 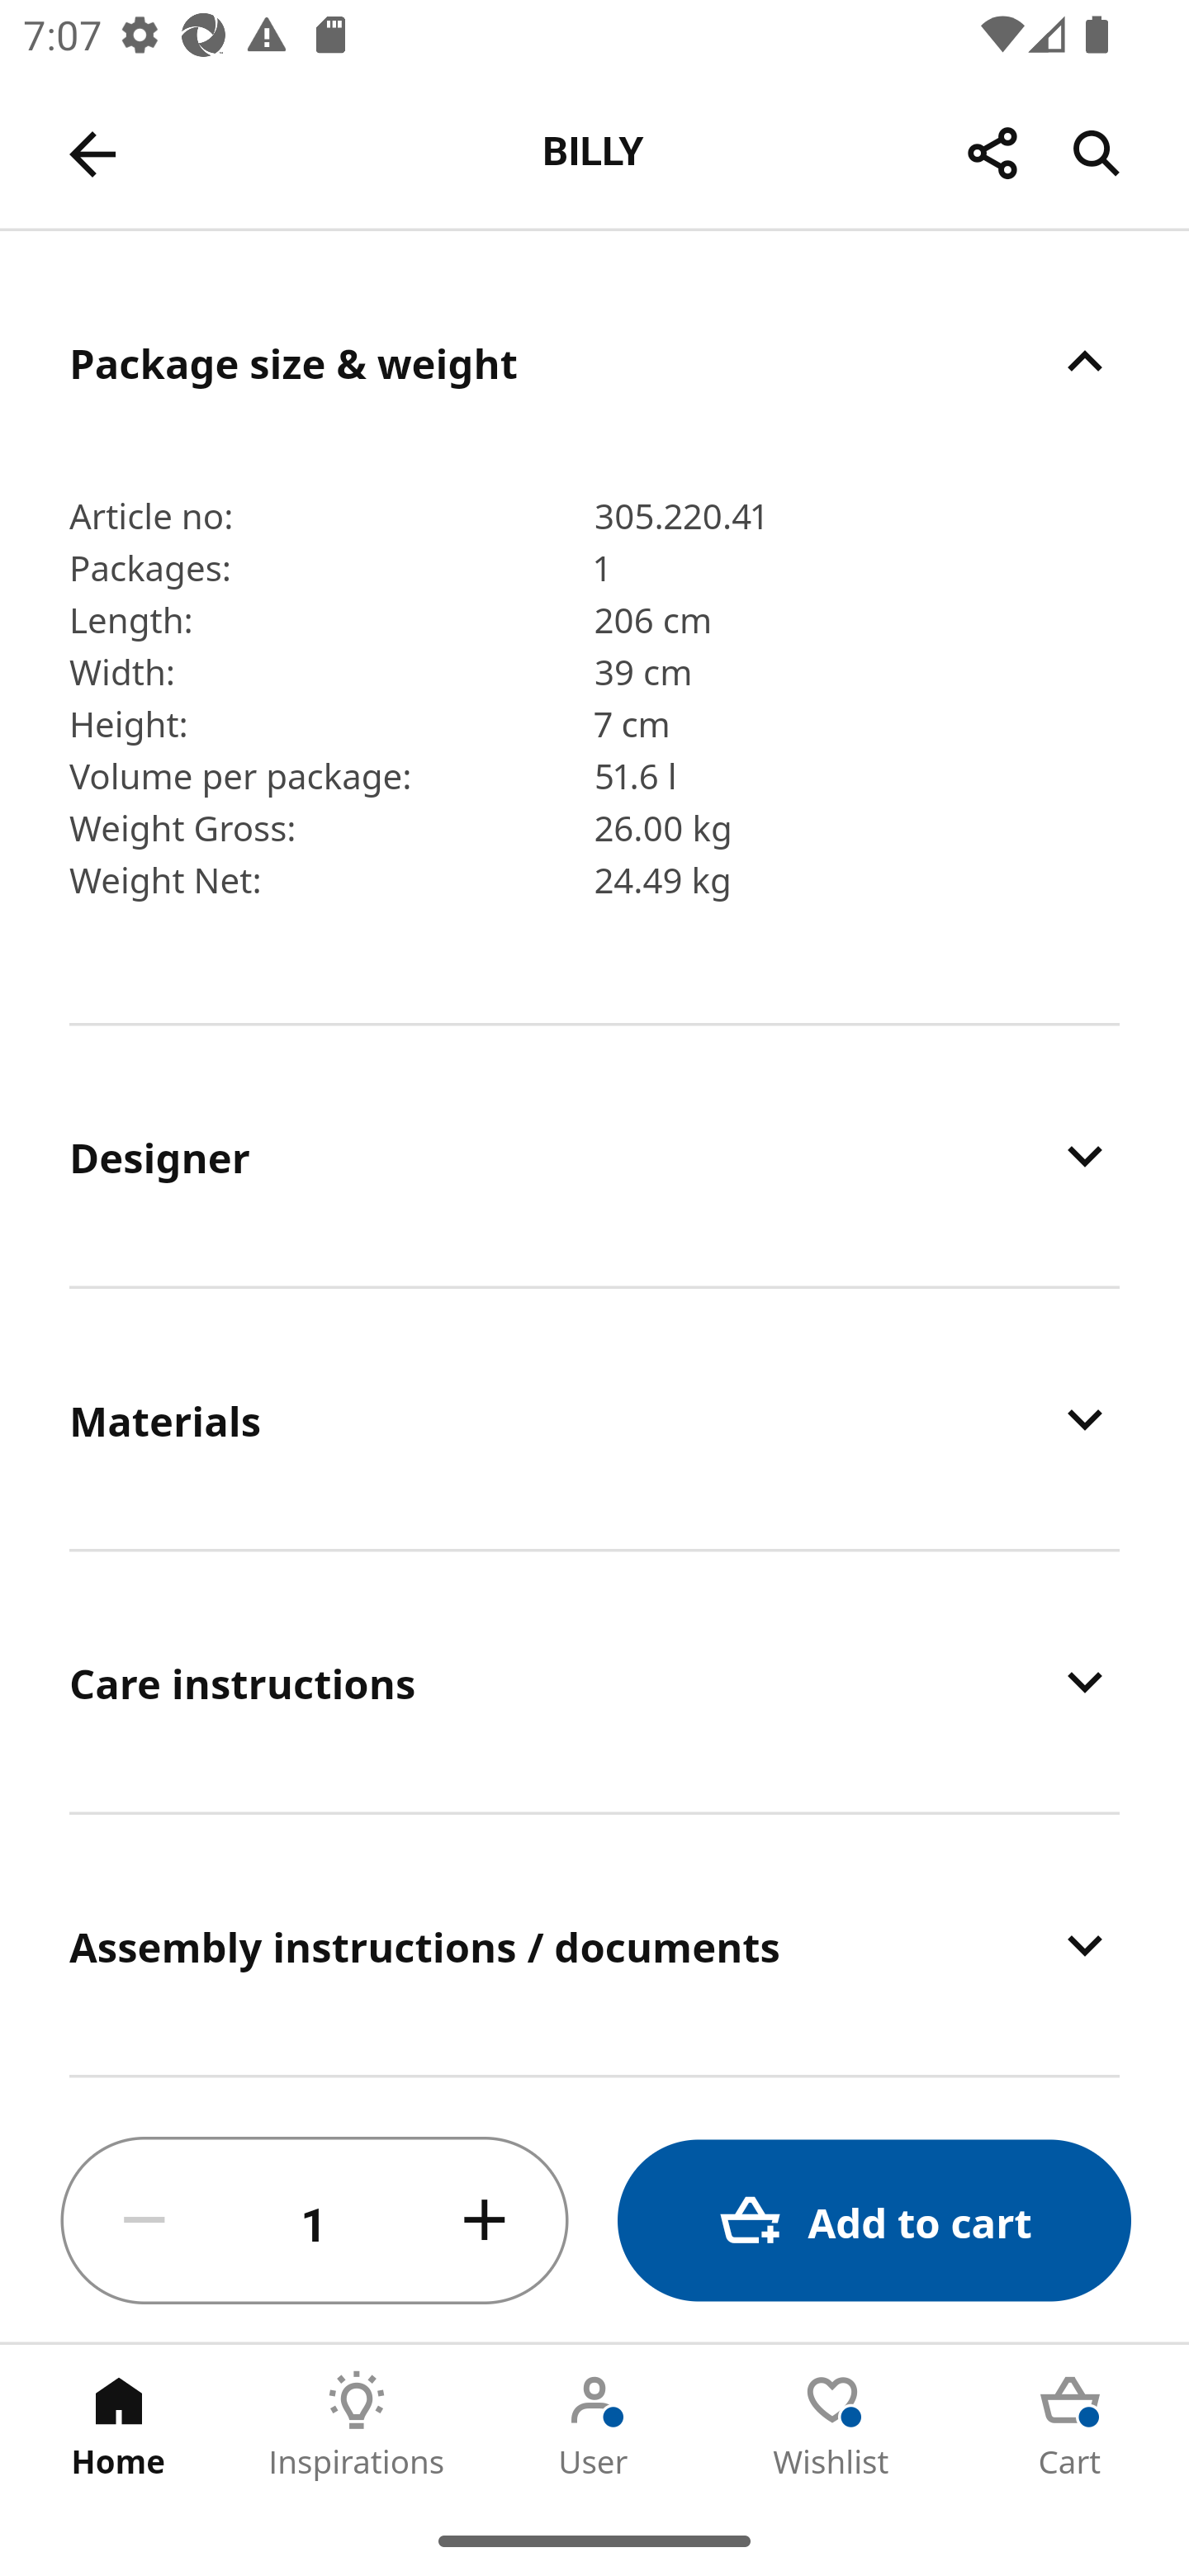 What do you see at coordinates (357, 2425) in the screenshot?
I see `Inspirations
Tab 2 of 5` at bounding box center [357, 2425].